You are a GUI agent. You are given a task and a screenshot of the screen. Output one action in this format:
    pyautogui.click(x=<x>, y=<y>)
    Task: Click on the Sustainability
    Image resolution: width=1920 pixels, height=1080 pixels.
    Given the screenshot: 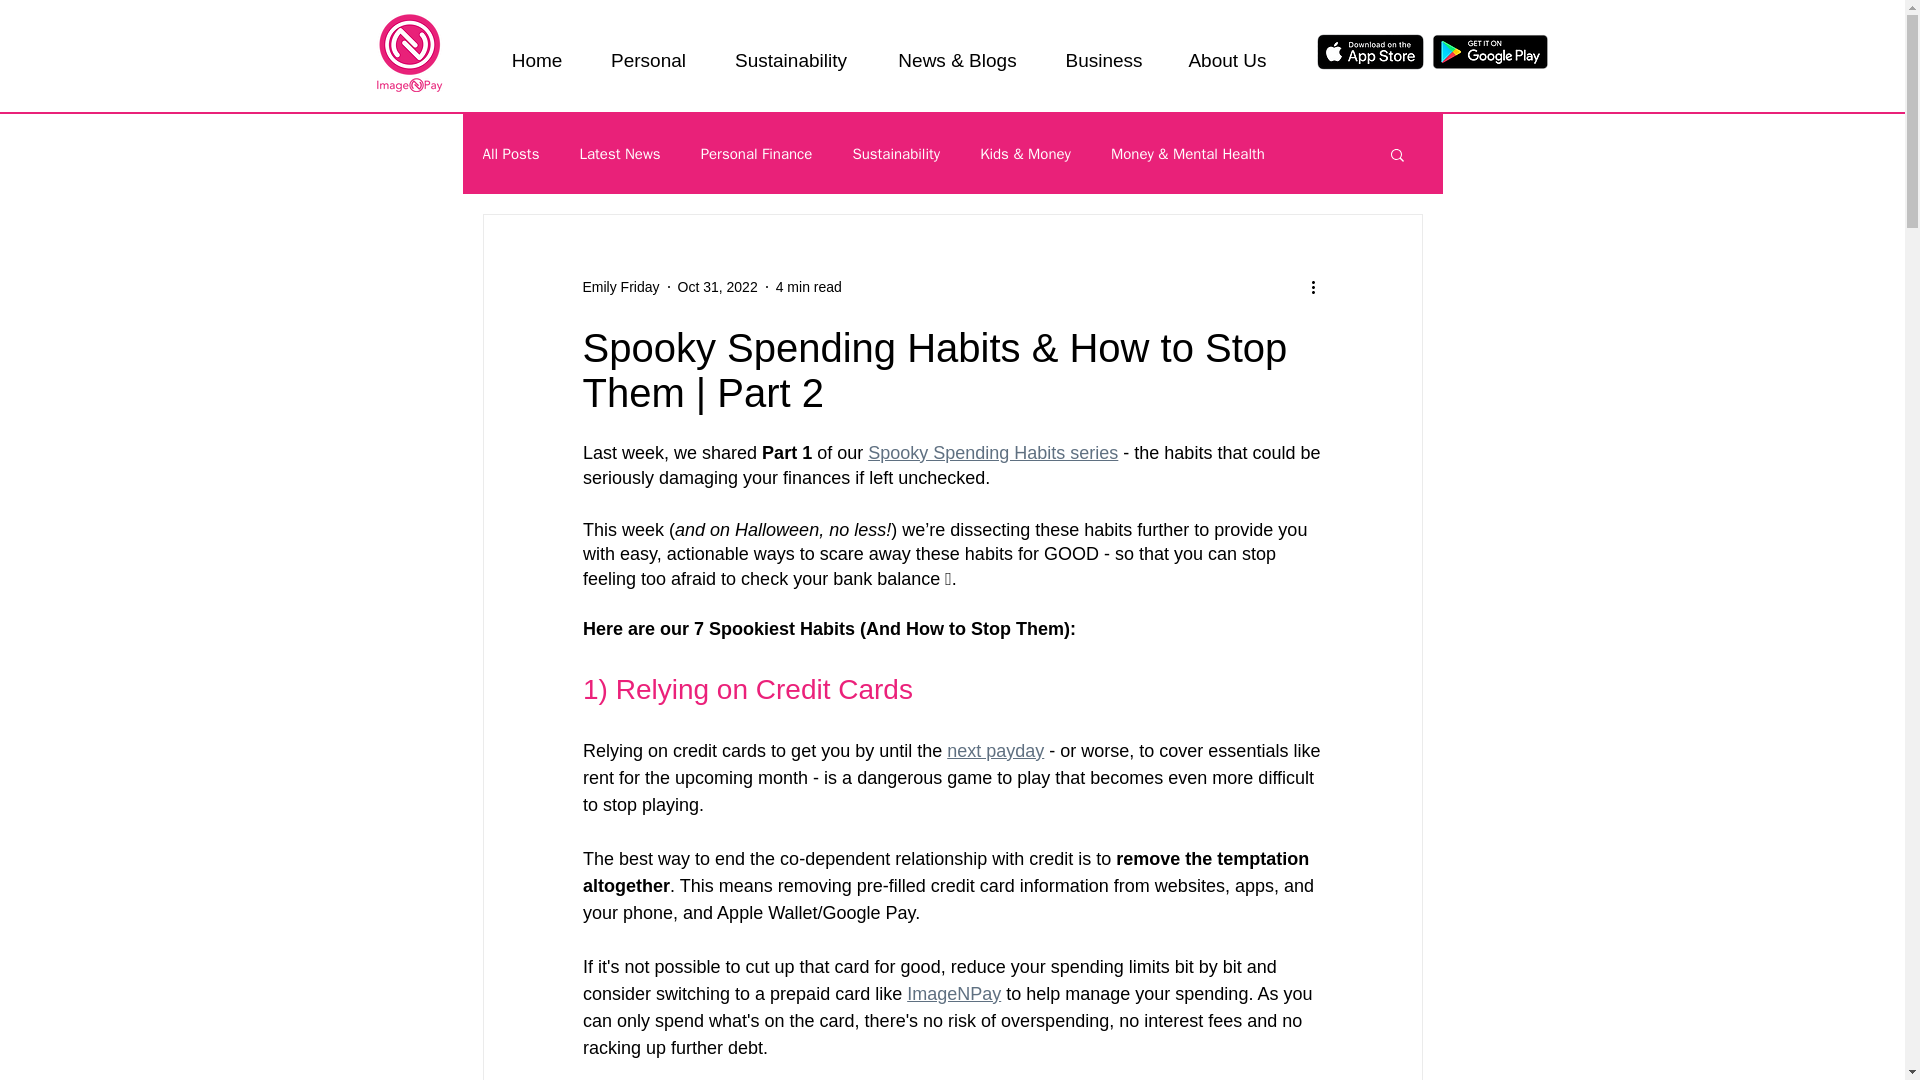 What is the action you would take?
    pyautogui.click(x=792, y=52)
    